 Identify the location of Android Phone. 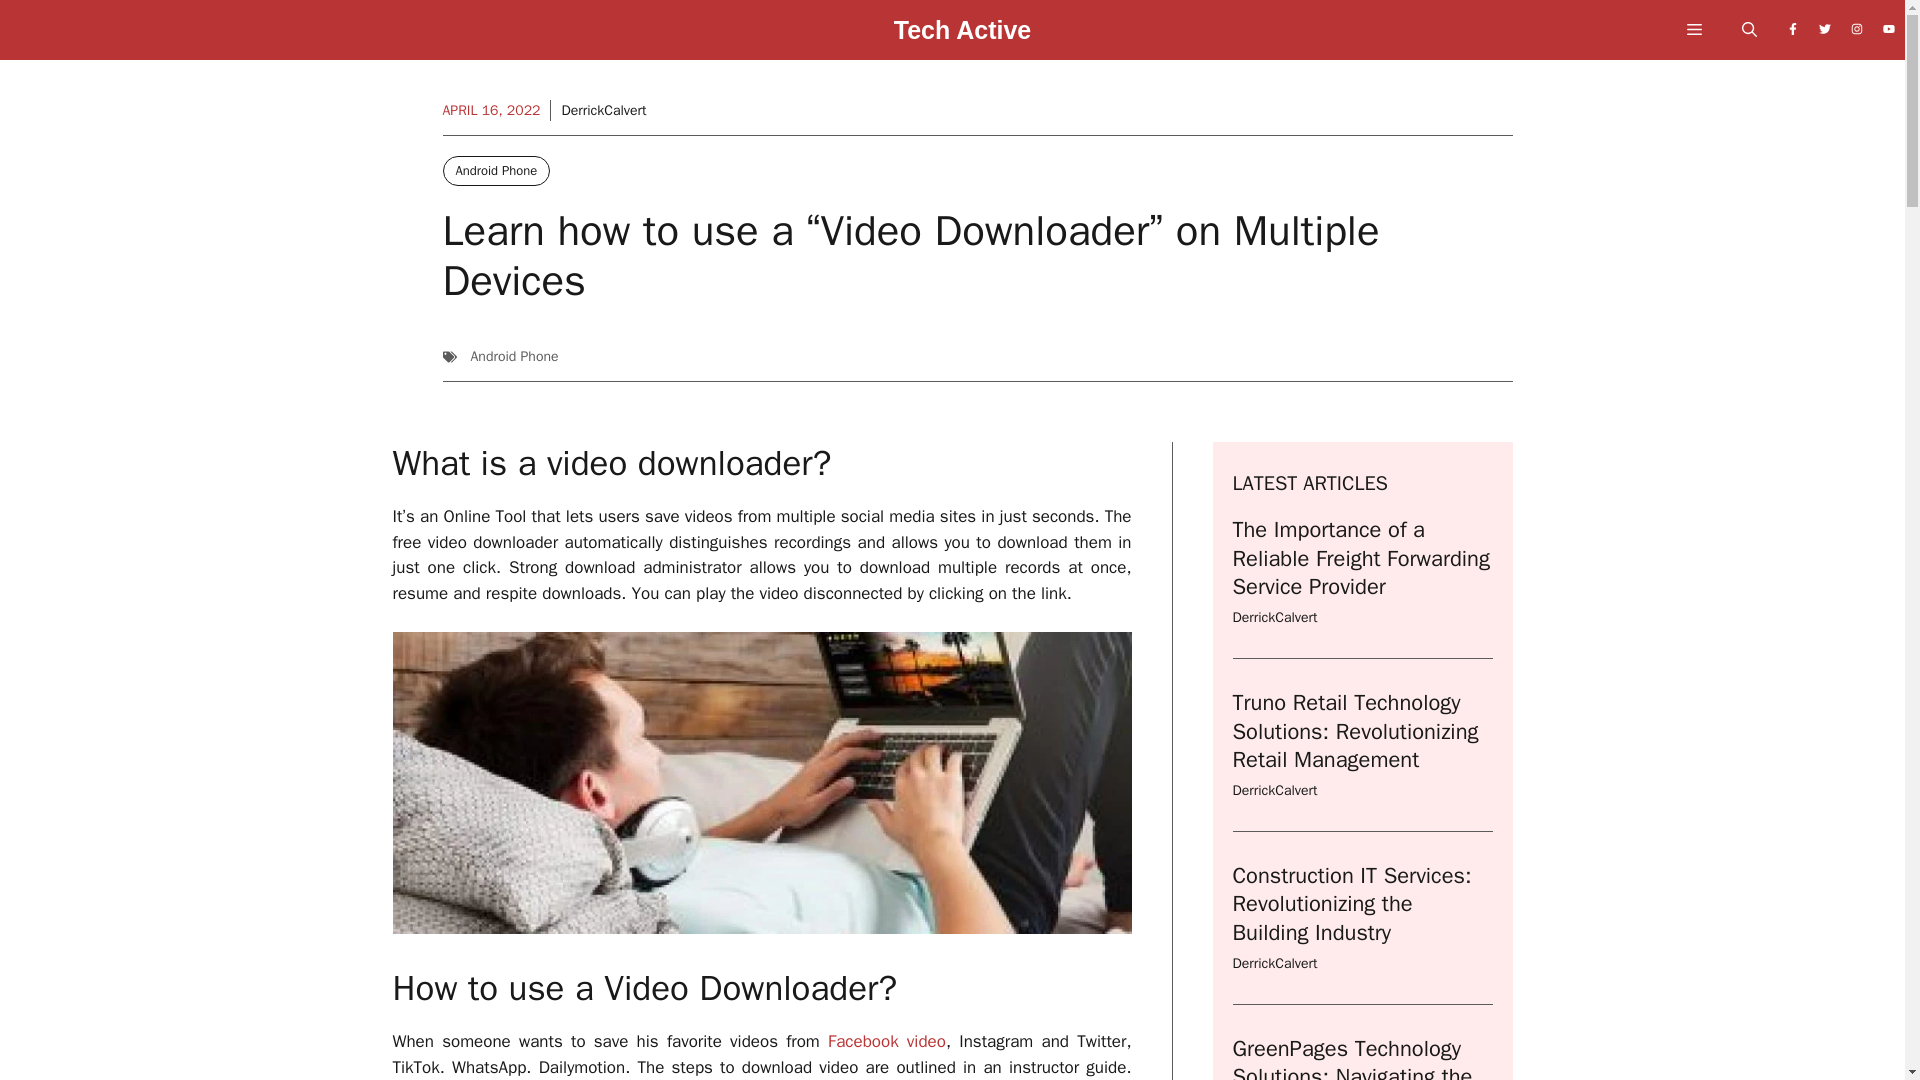
(514, 356).